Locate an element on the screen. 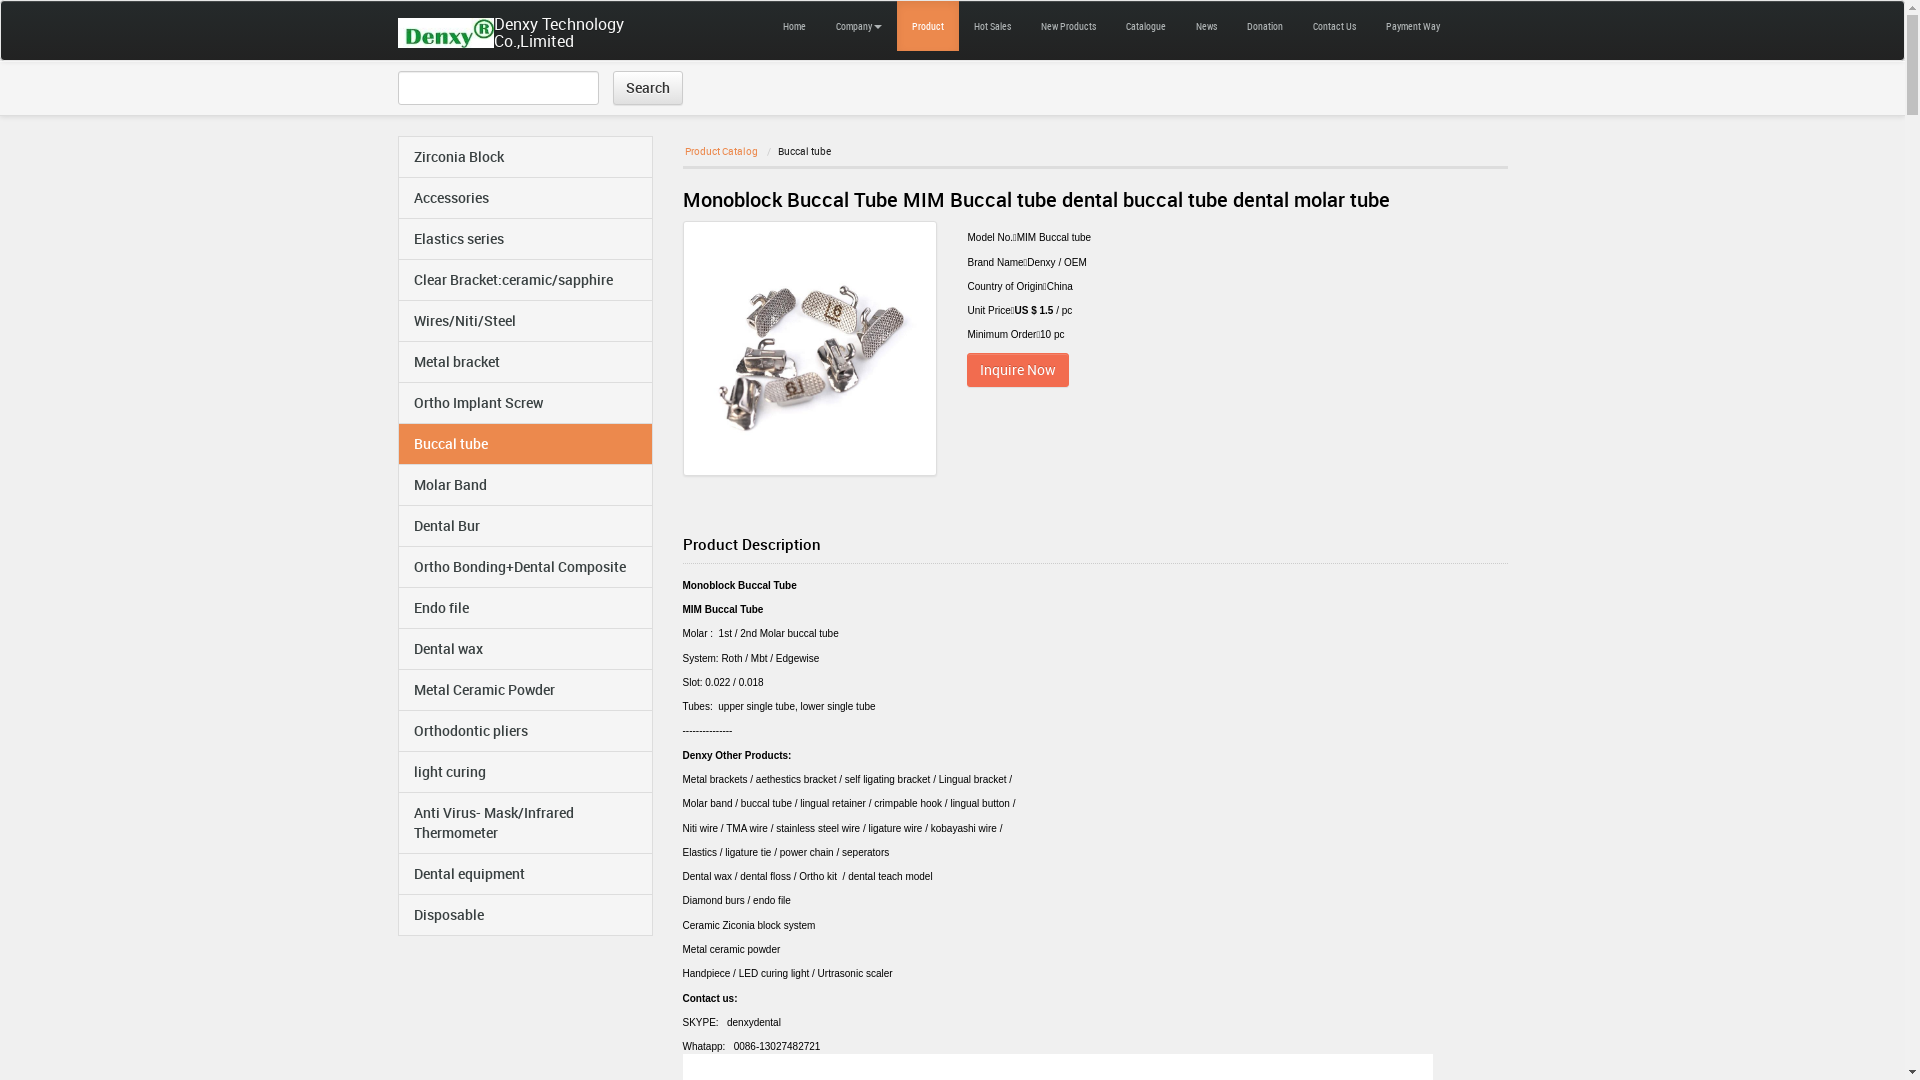  Search is located at coordinates (648, 88).